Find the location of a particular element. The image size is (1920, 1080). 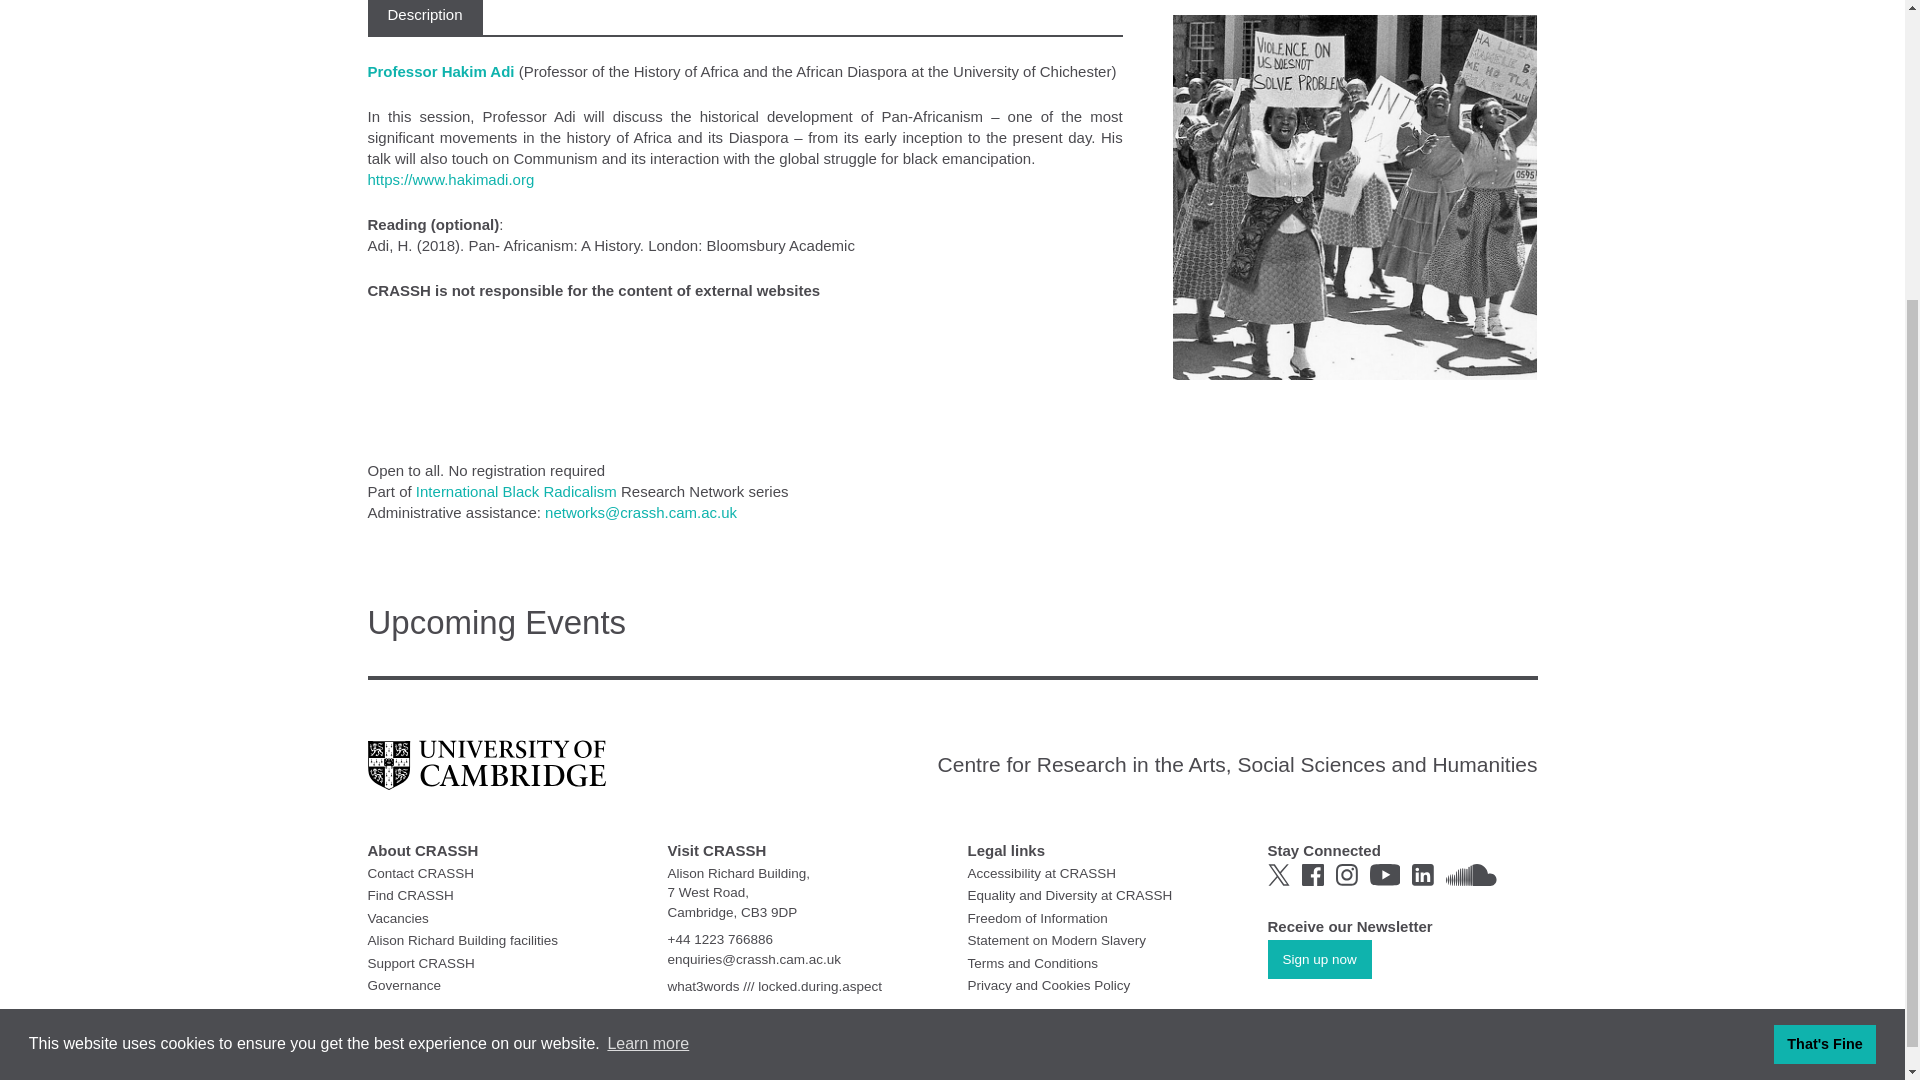

Accessibility at CRASSH is located at coordinates (1042, 874).